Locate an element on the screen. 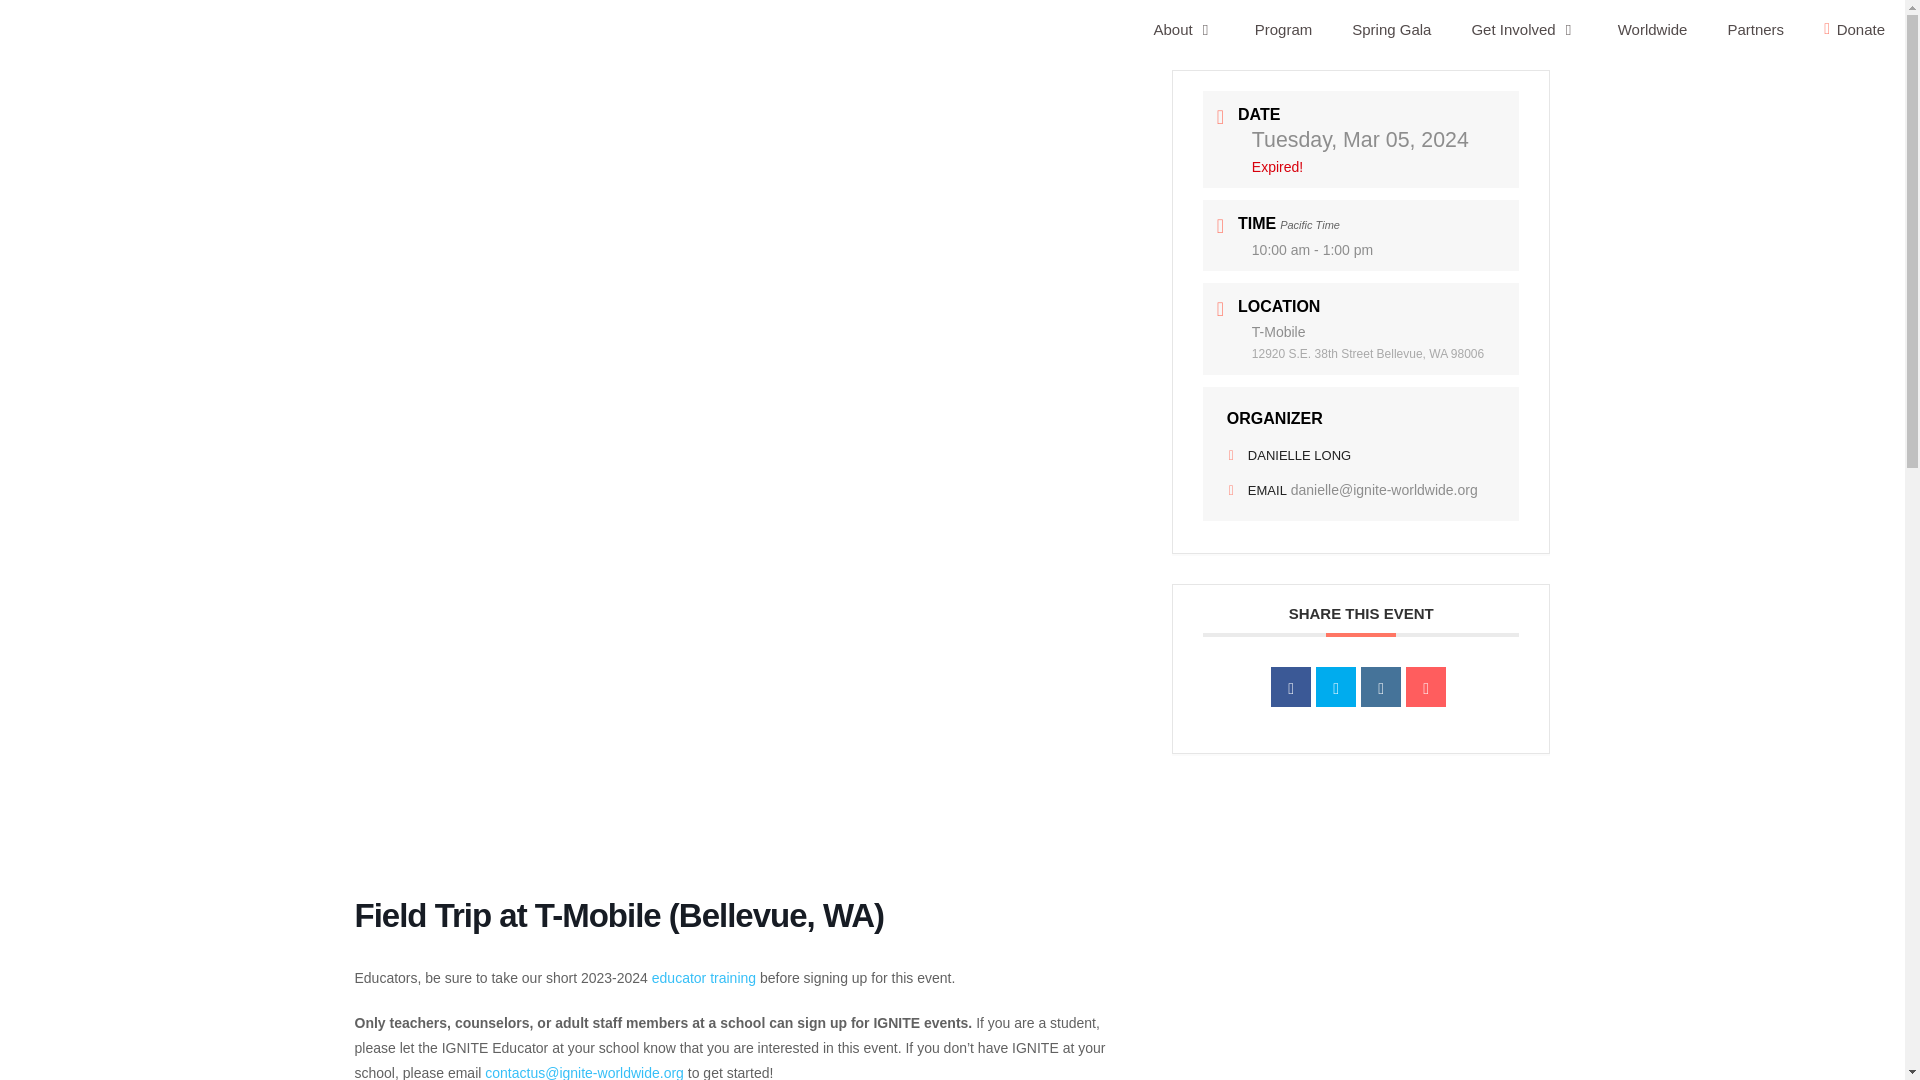  About is located at coordinates (1184, 30).